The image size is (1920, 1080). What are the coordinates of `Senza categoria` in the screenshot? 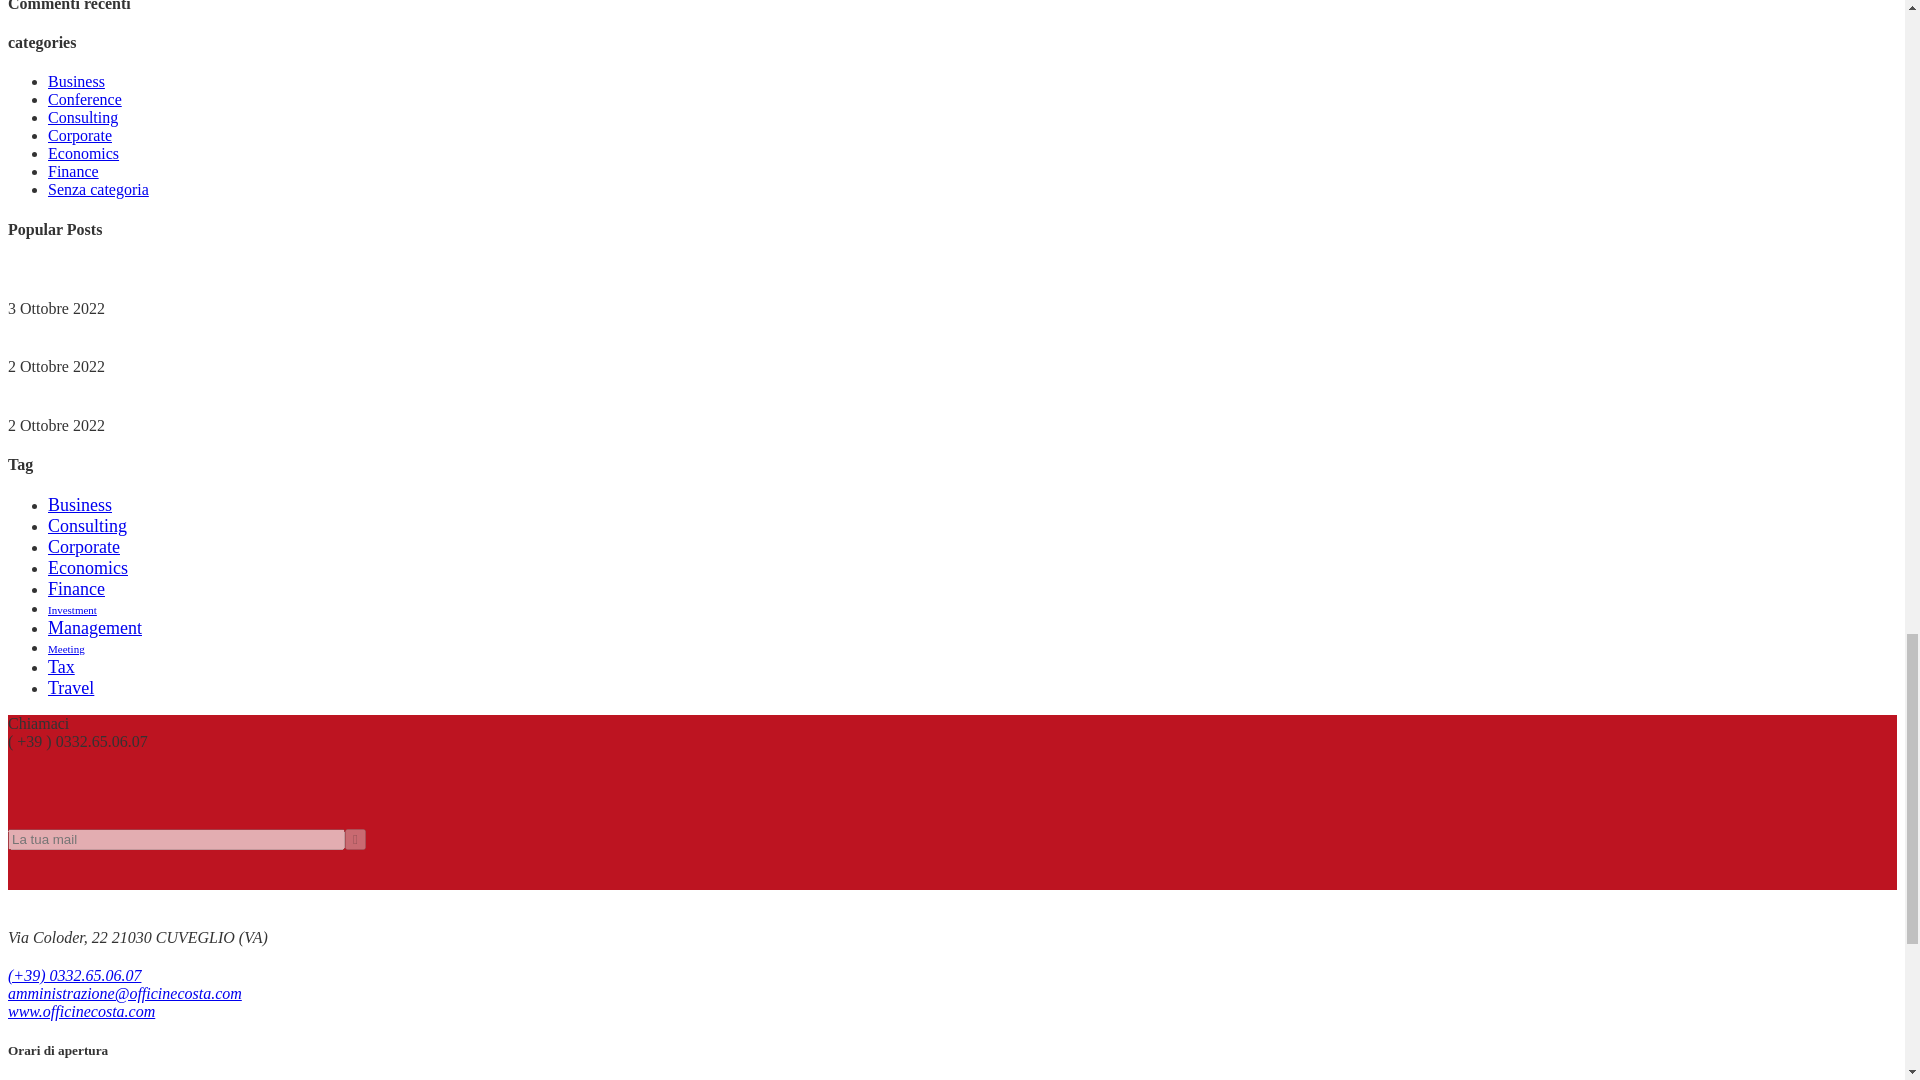 It's located at (98, 189).